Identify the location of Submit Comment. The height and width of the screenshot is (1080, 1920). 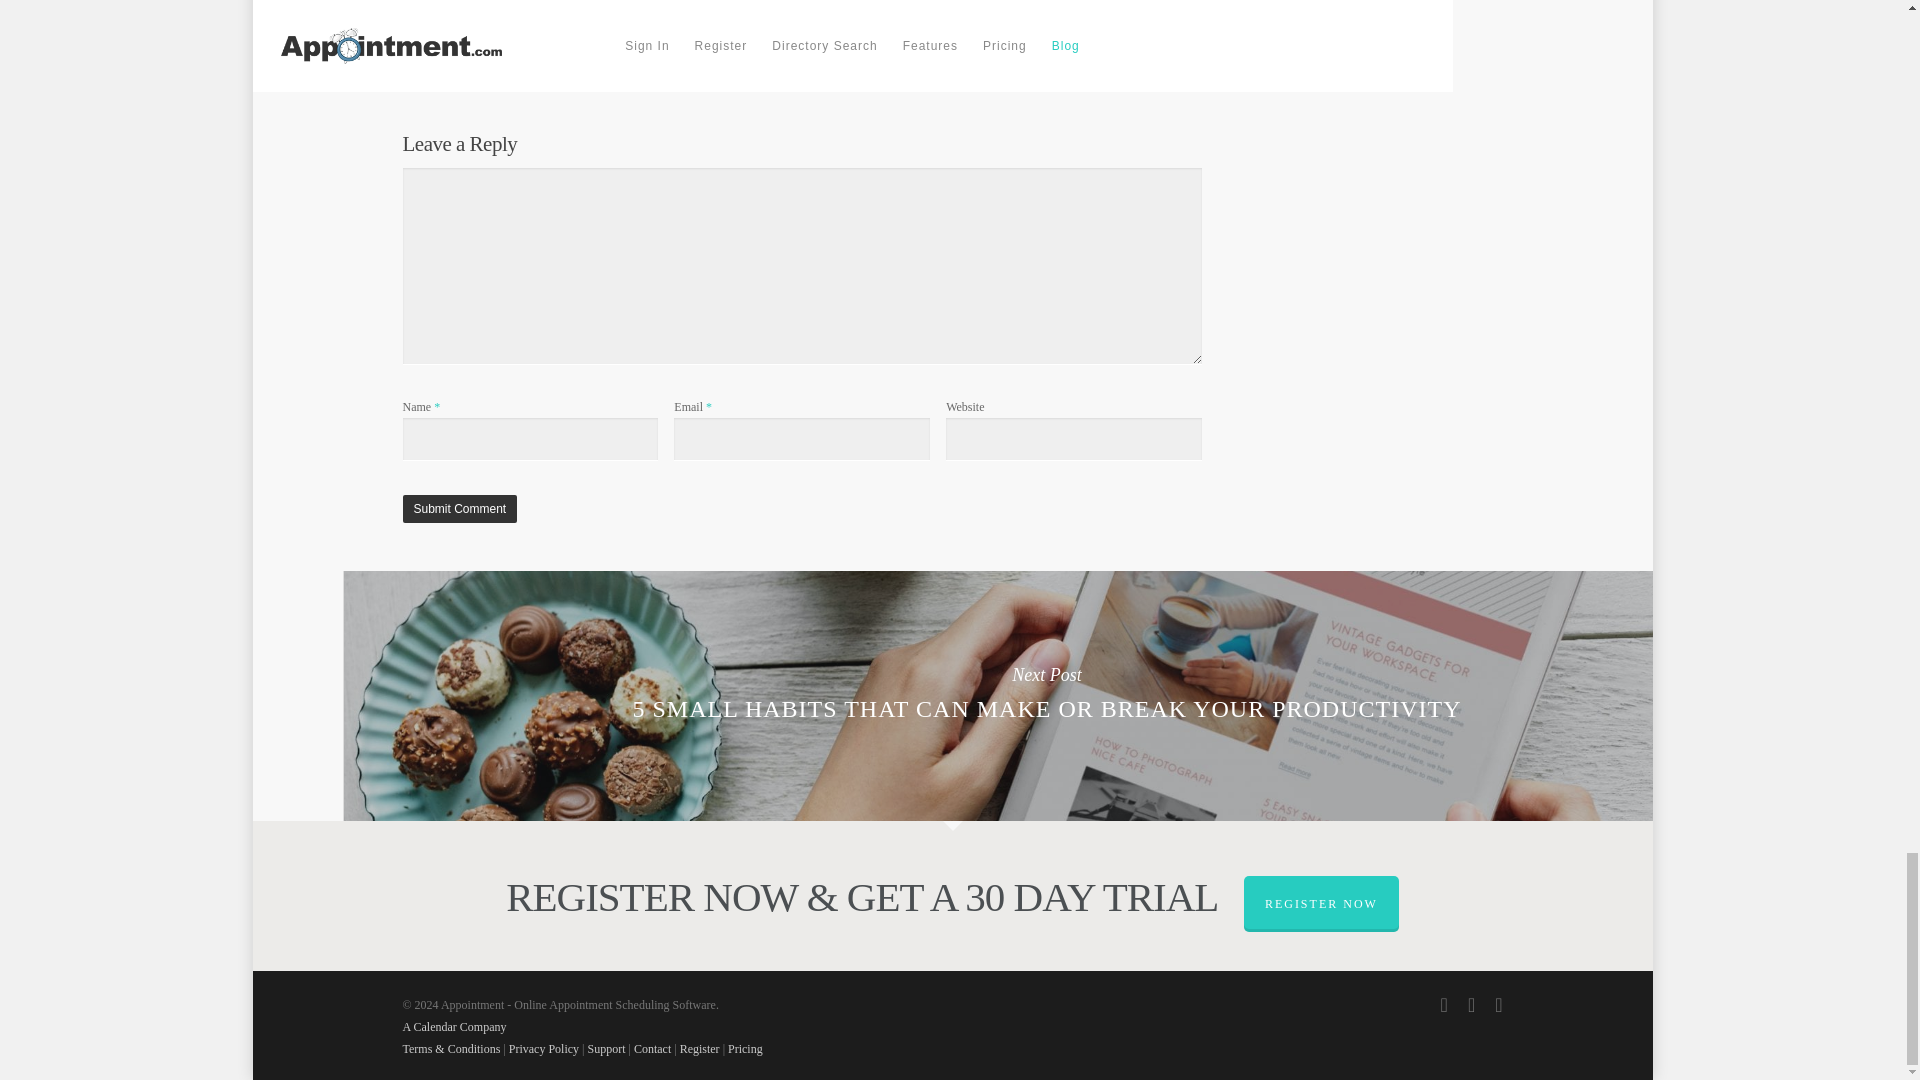
(458, 508).